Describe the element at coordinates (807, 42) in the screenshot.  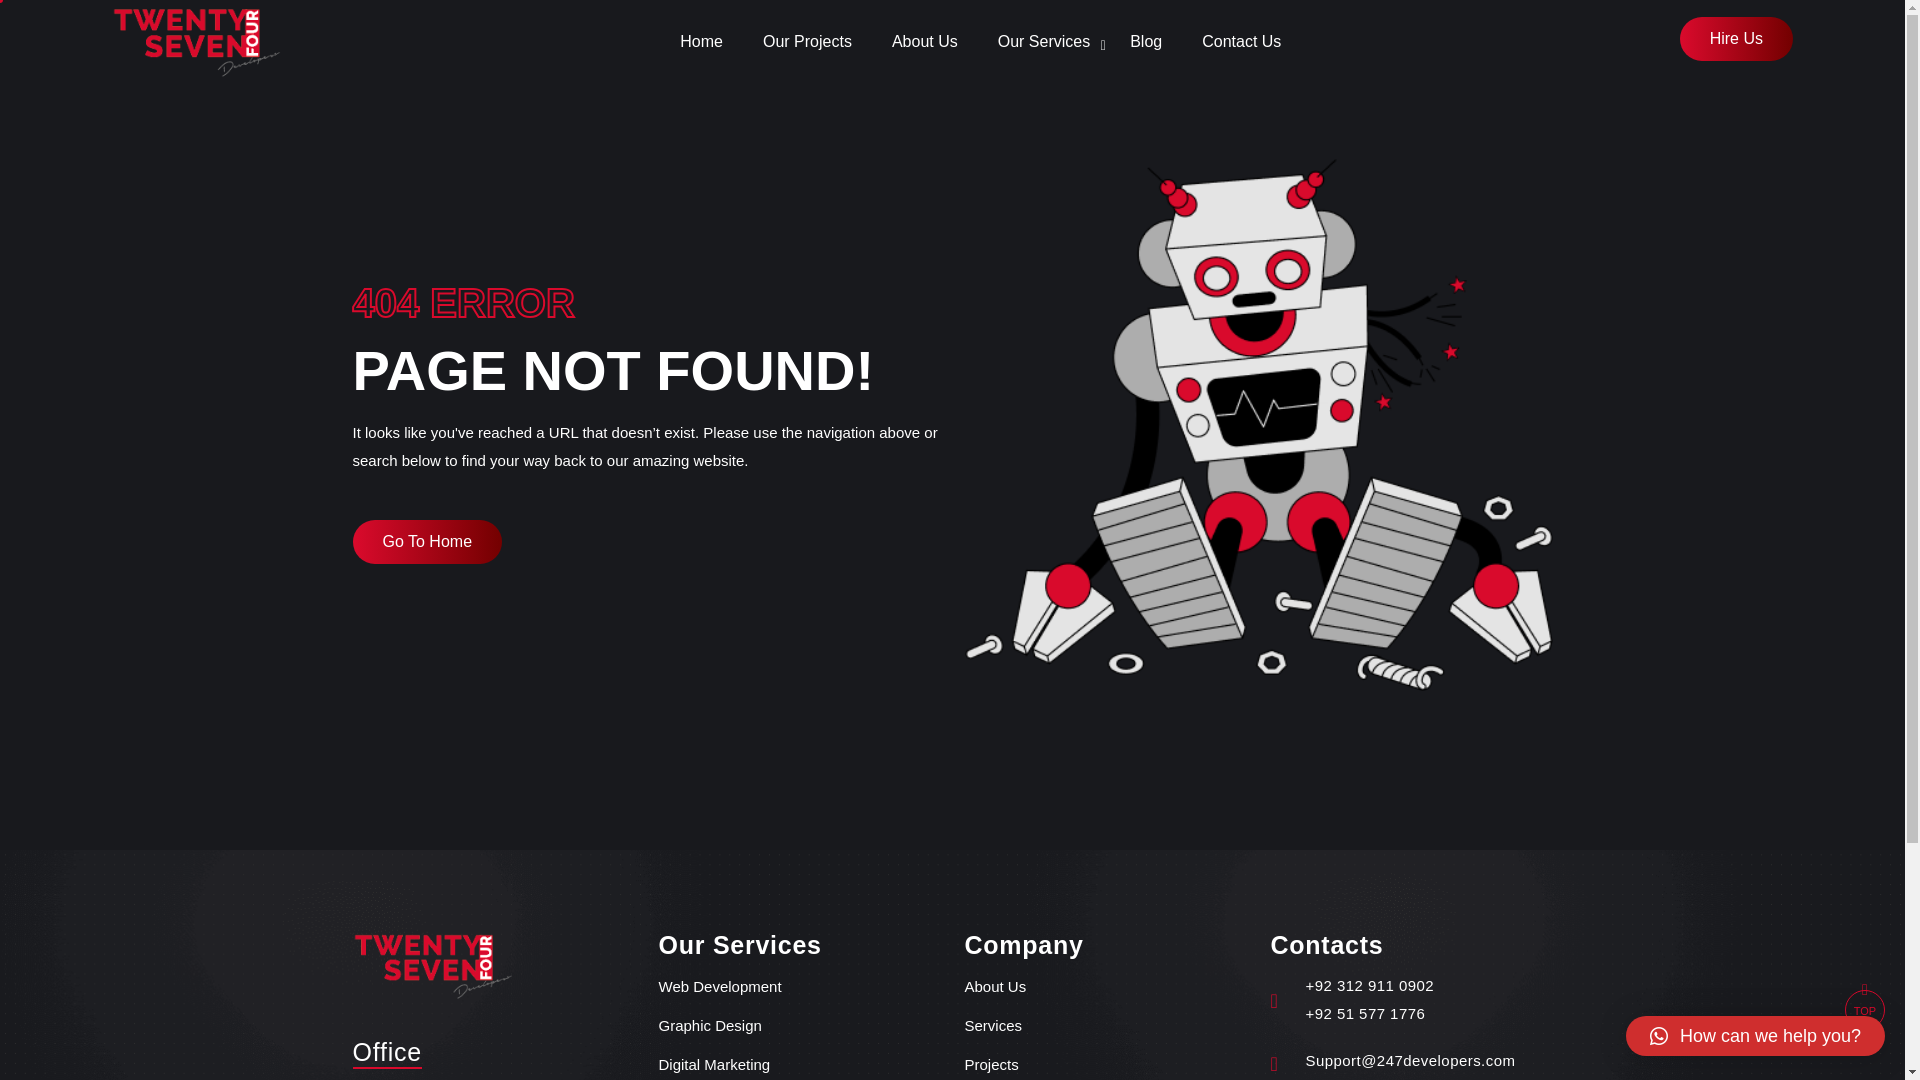
I see `Our Projects` at that location.